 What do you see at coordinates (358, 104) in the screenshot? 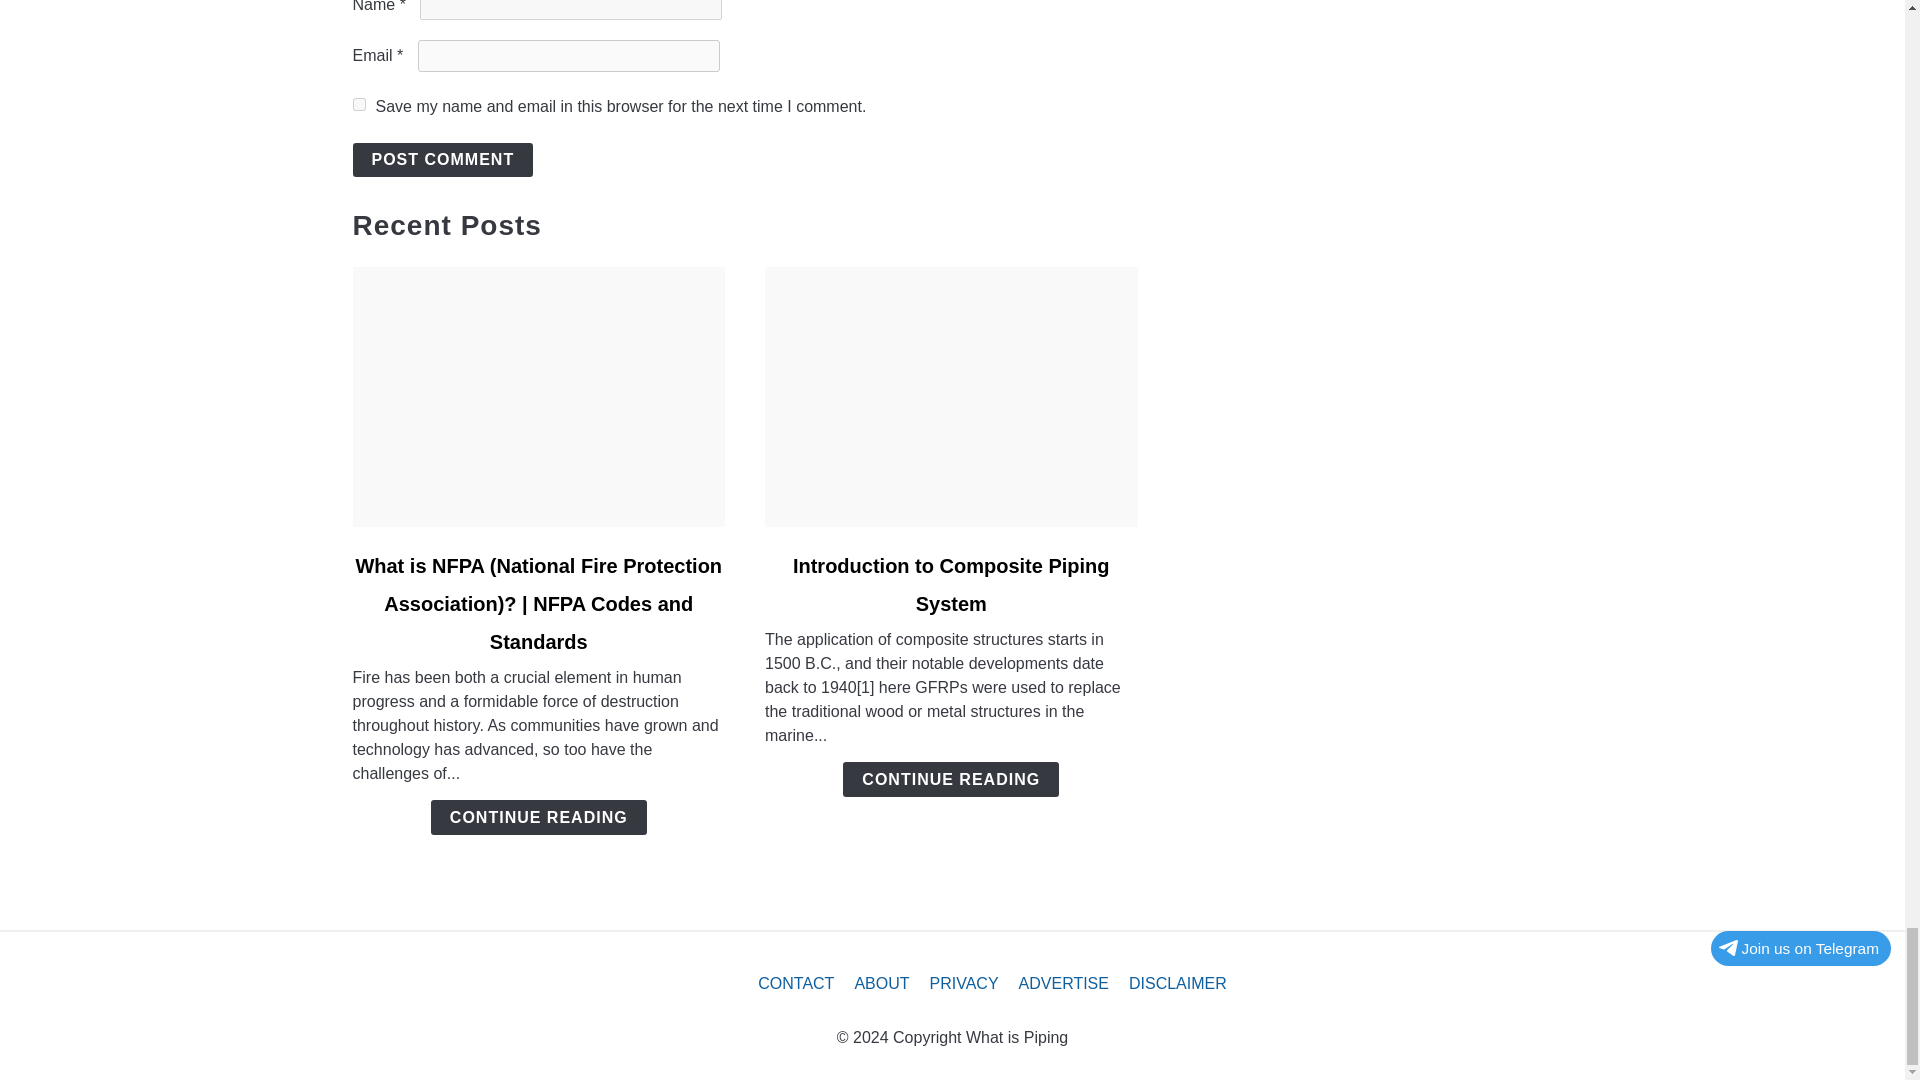
I see `yes` at bounding box center [358, 104].